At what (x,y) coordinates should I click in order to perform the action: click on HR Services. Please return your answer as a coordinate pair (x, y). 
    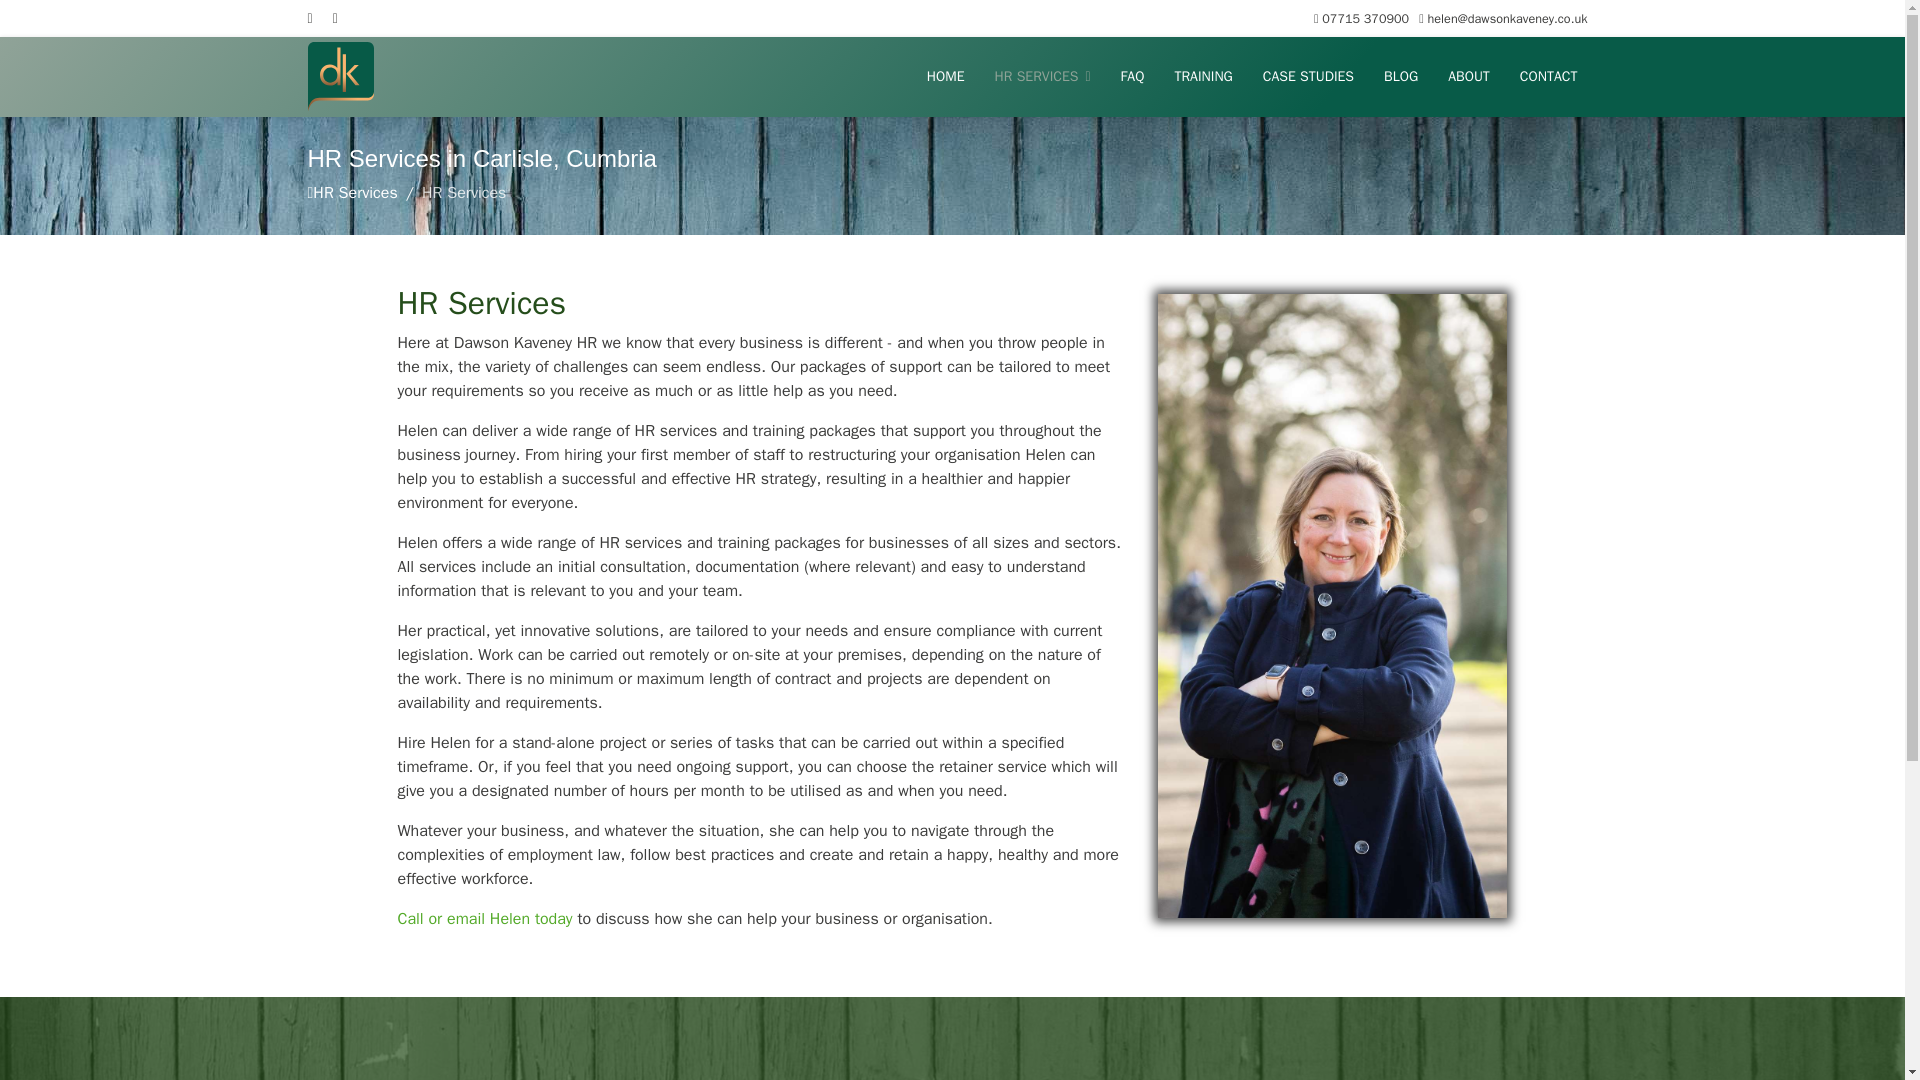
    Looking at the image, I should click on (354, 192).